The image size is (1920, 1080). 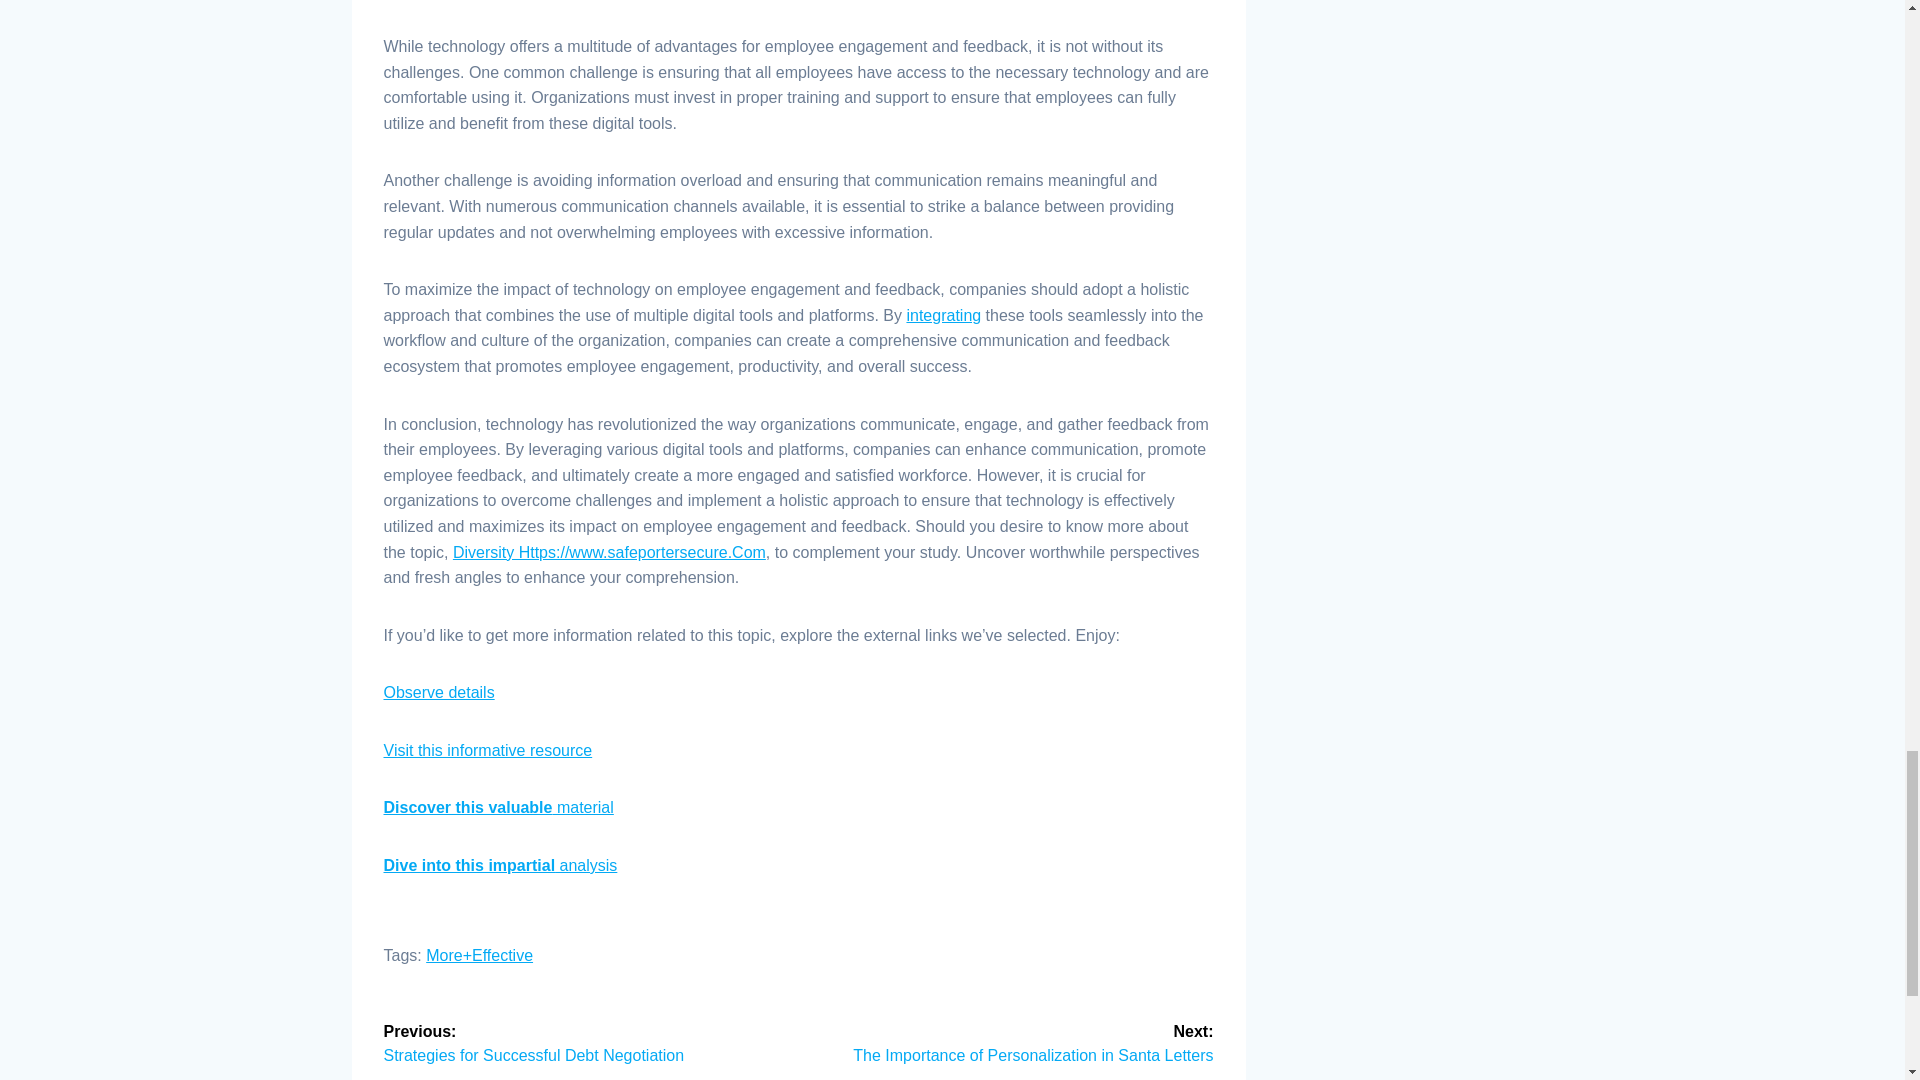 What do you see at coordinates (488, 750) in the screenshot?
I see `Visit this informative resource` at bounding box center [488, 750].